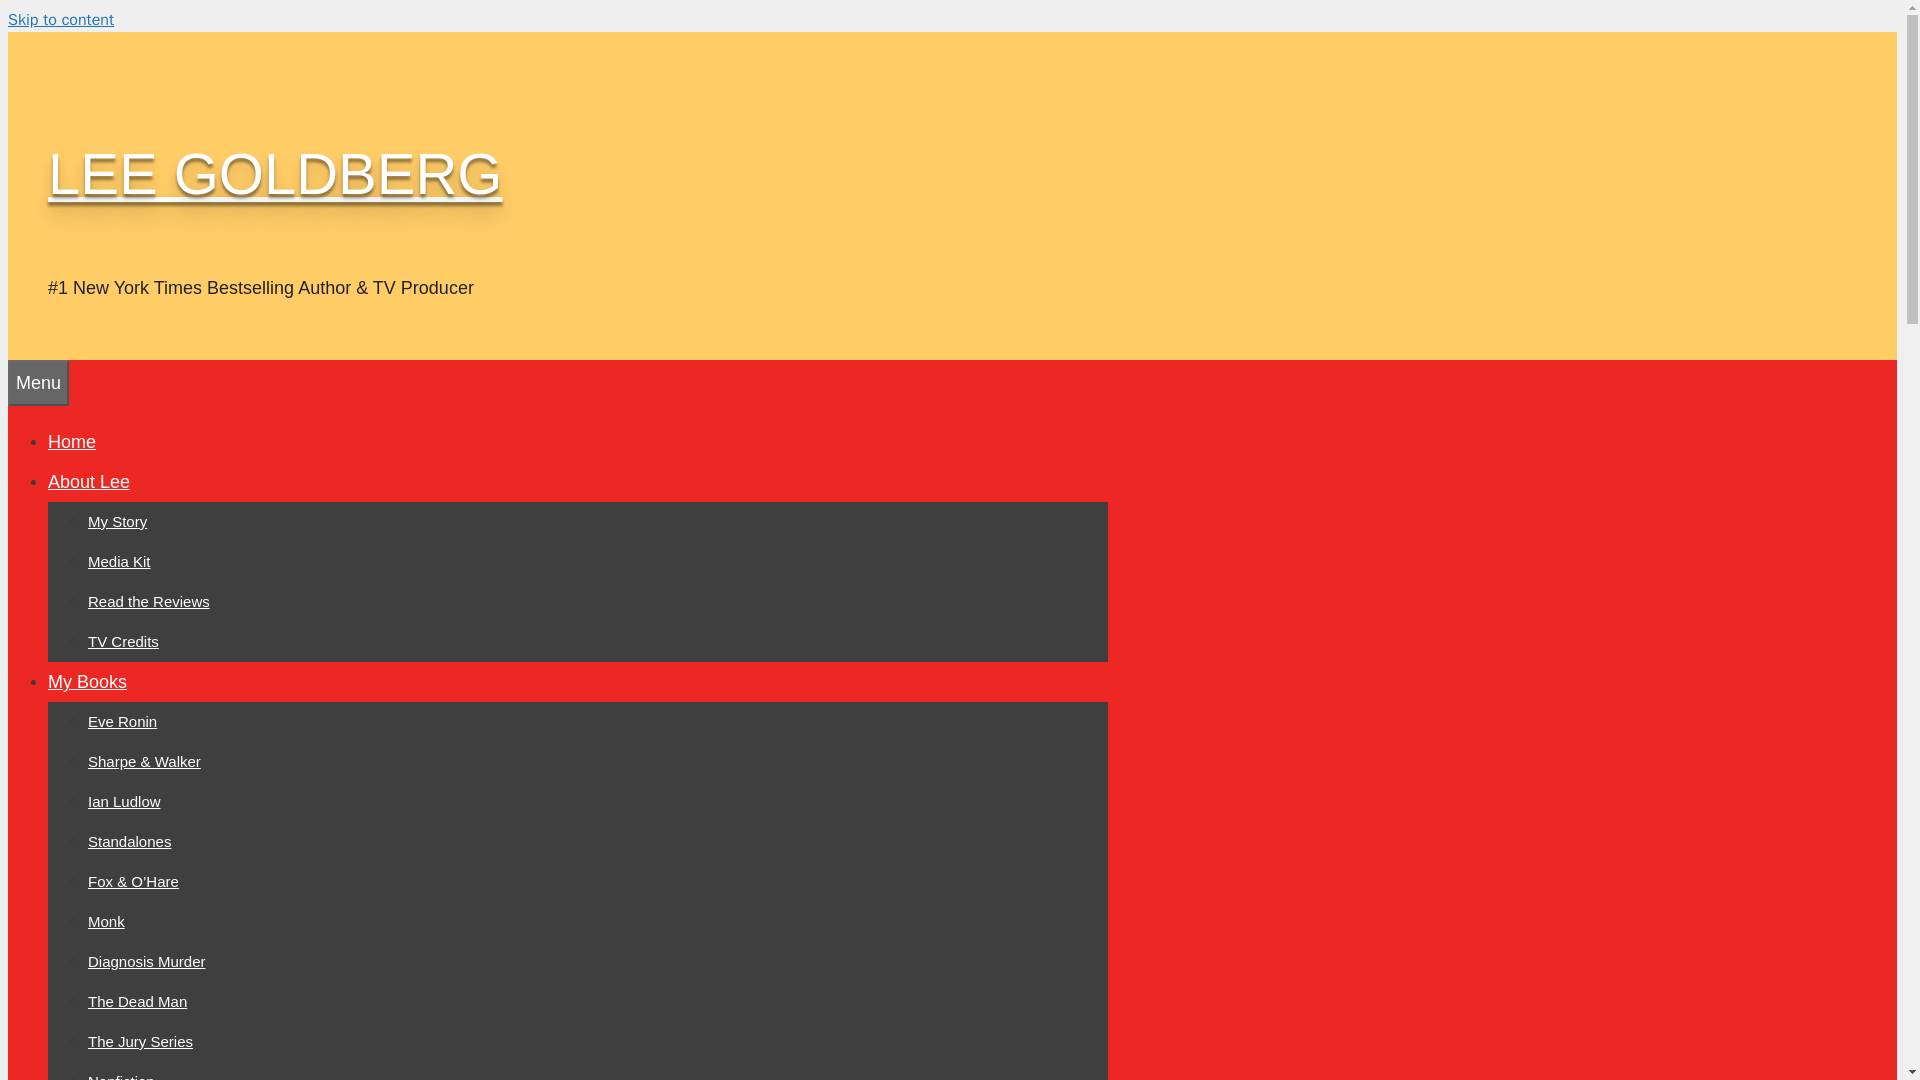 The height and width of the screenshot is (1080, 1920). Describe the element at coordinates (38, 382) in the screenshot. I see `Menu` at that location.